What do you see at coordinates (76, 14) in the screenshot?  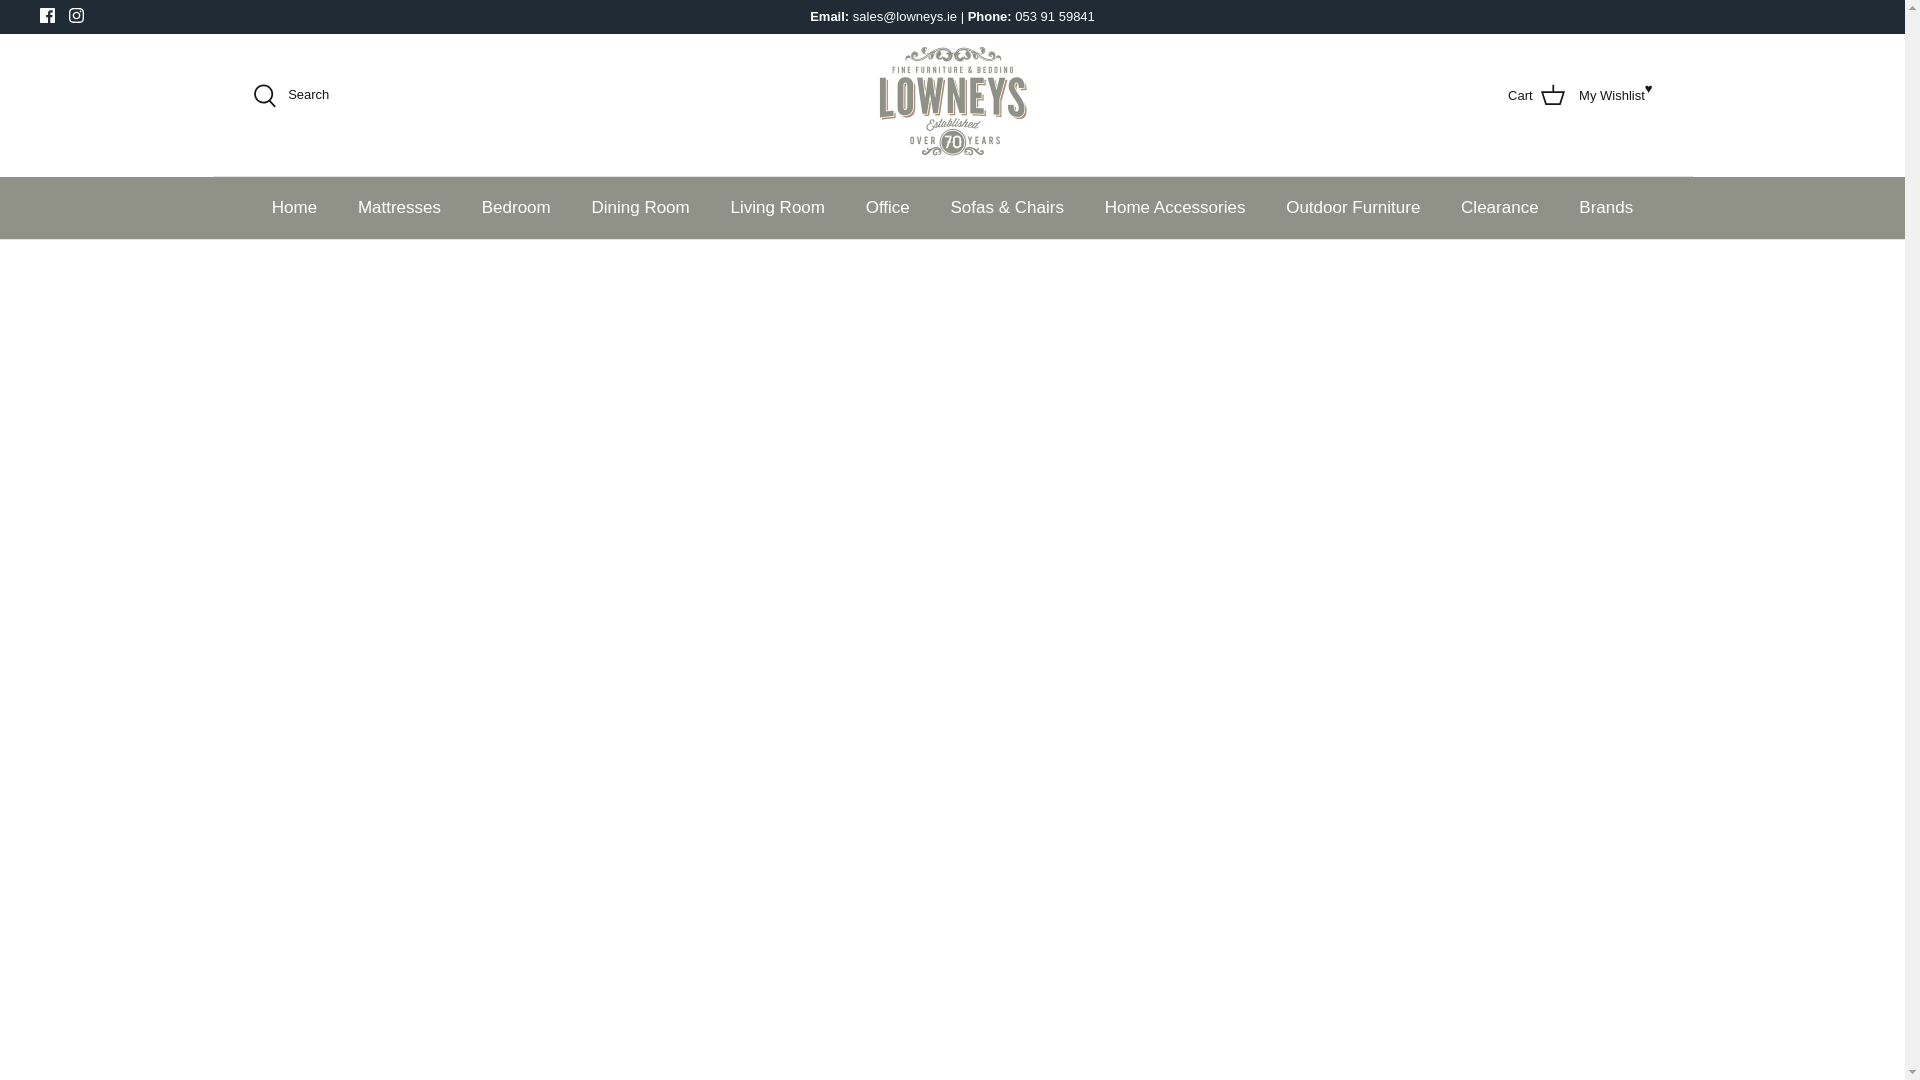 I see `Bedroom` at bounding box center [76, 14].